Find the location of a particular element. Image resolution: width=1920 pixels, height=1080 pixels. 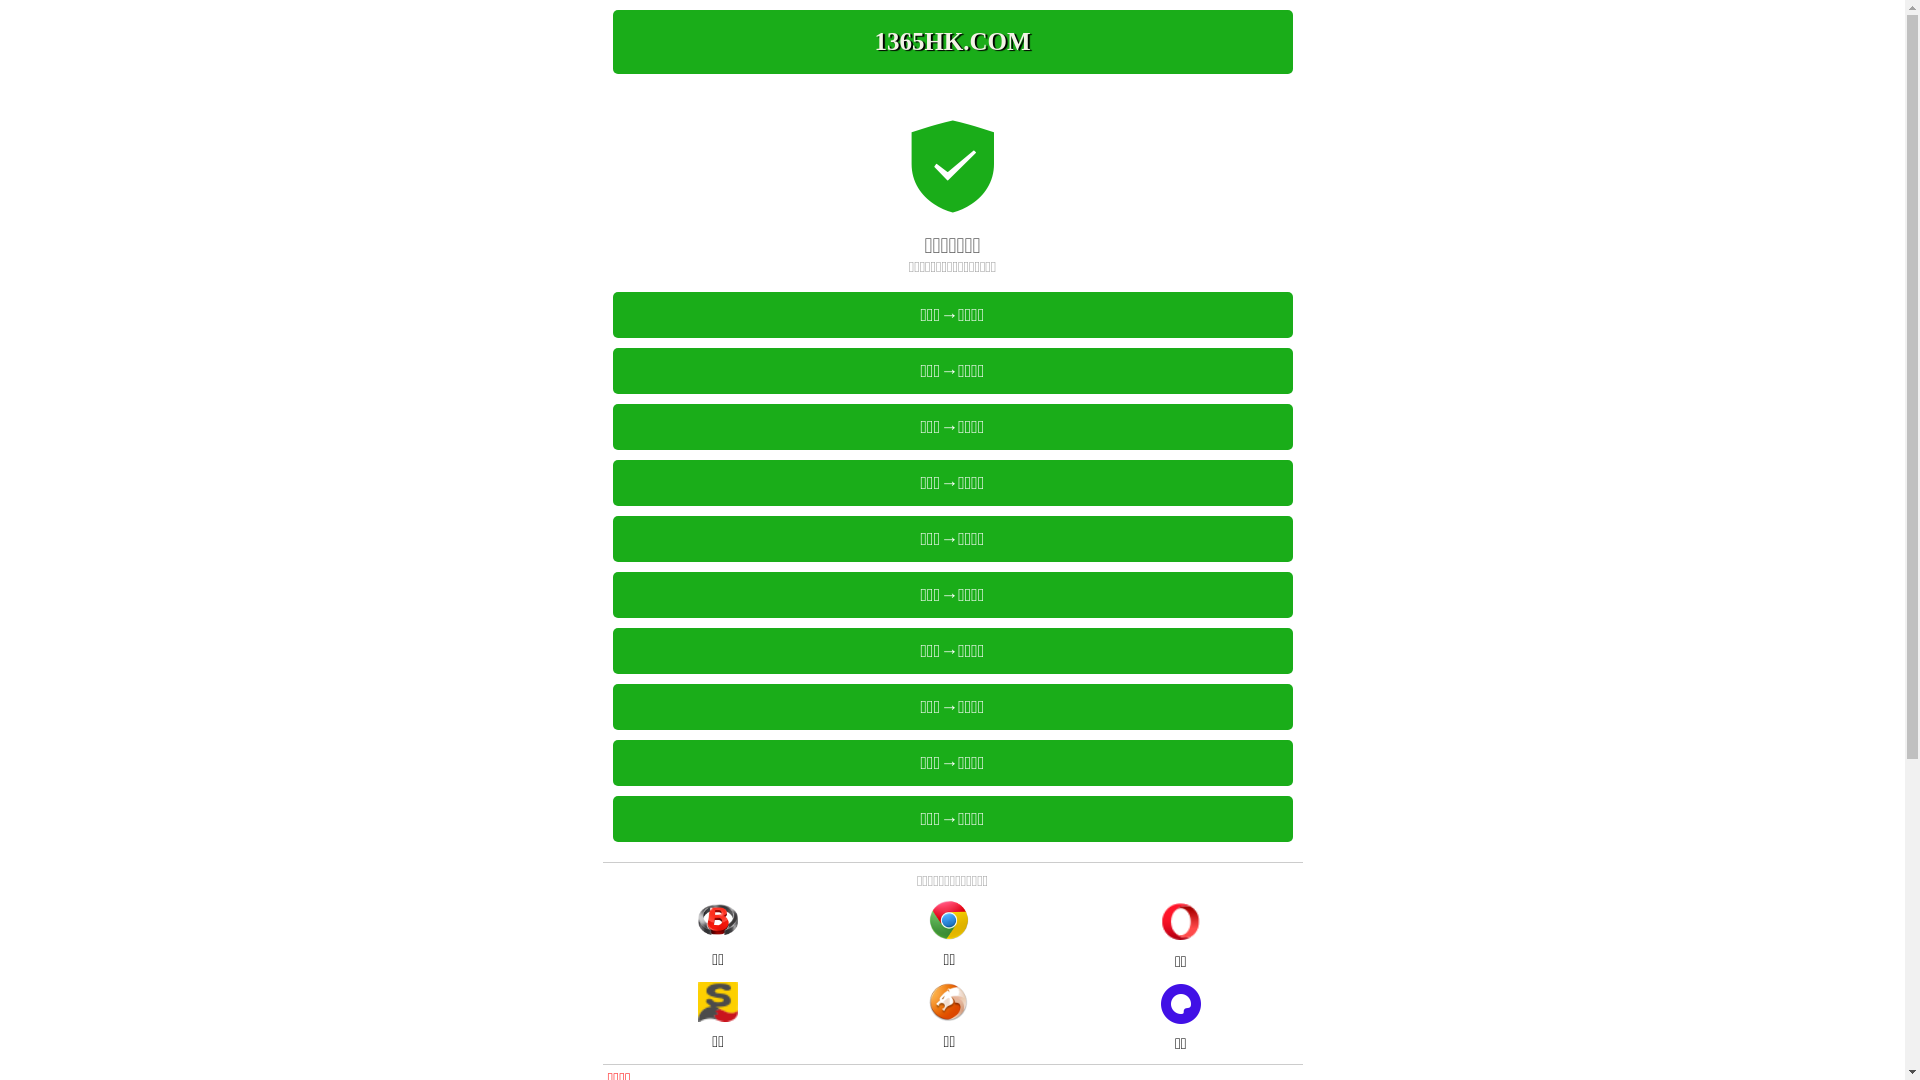

1365HK.COM is located at coordinates (952, 42).